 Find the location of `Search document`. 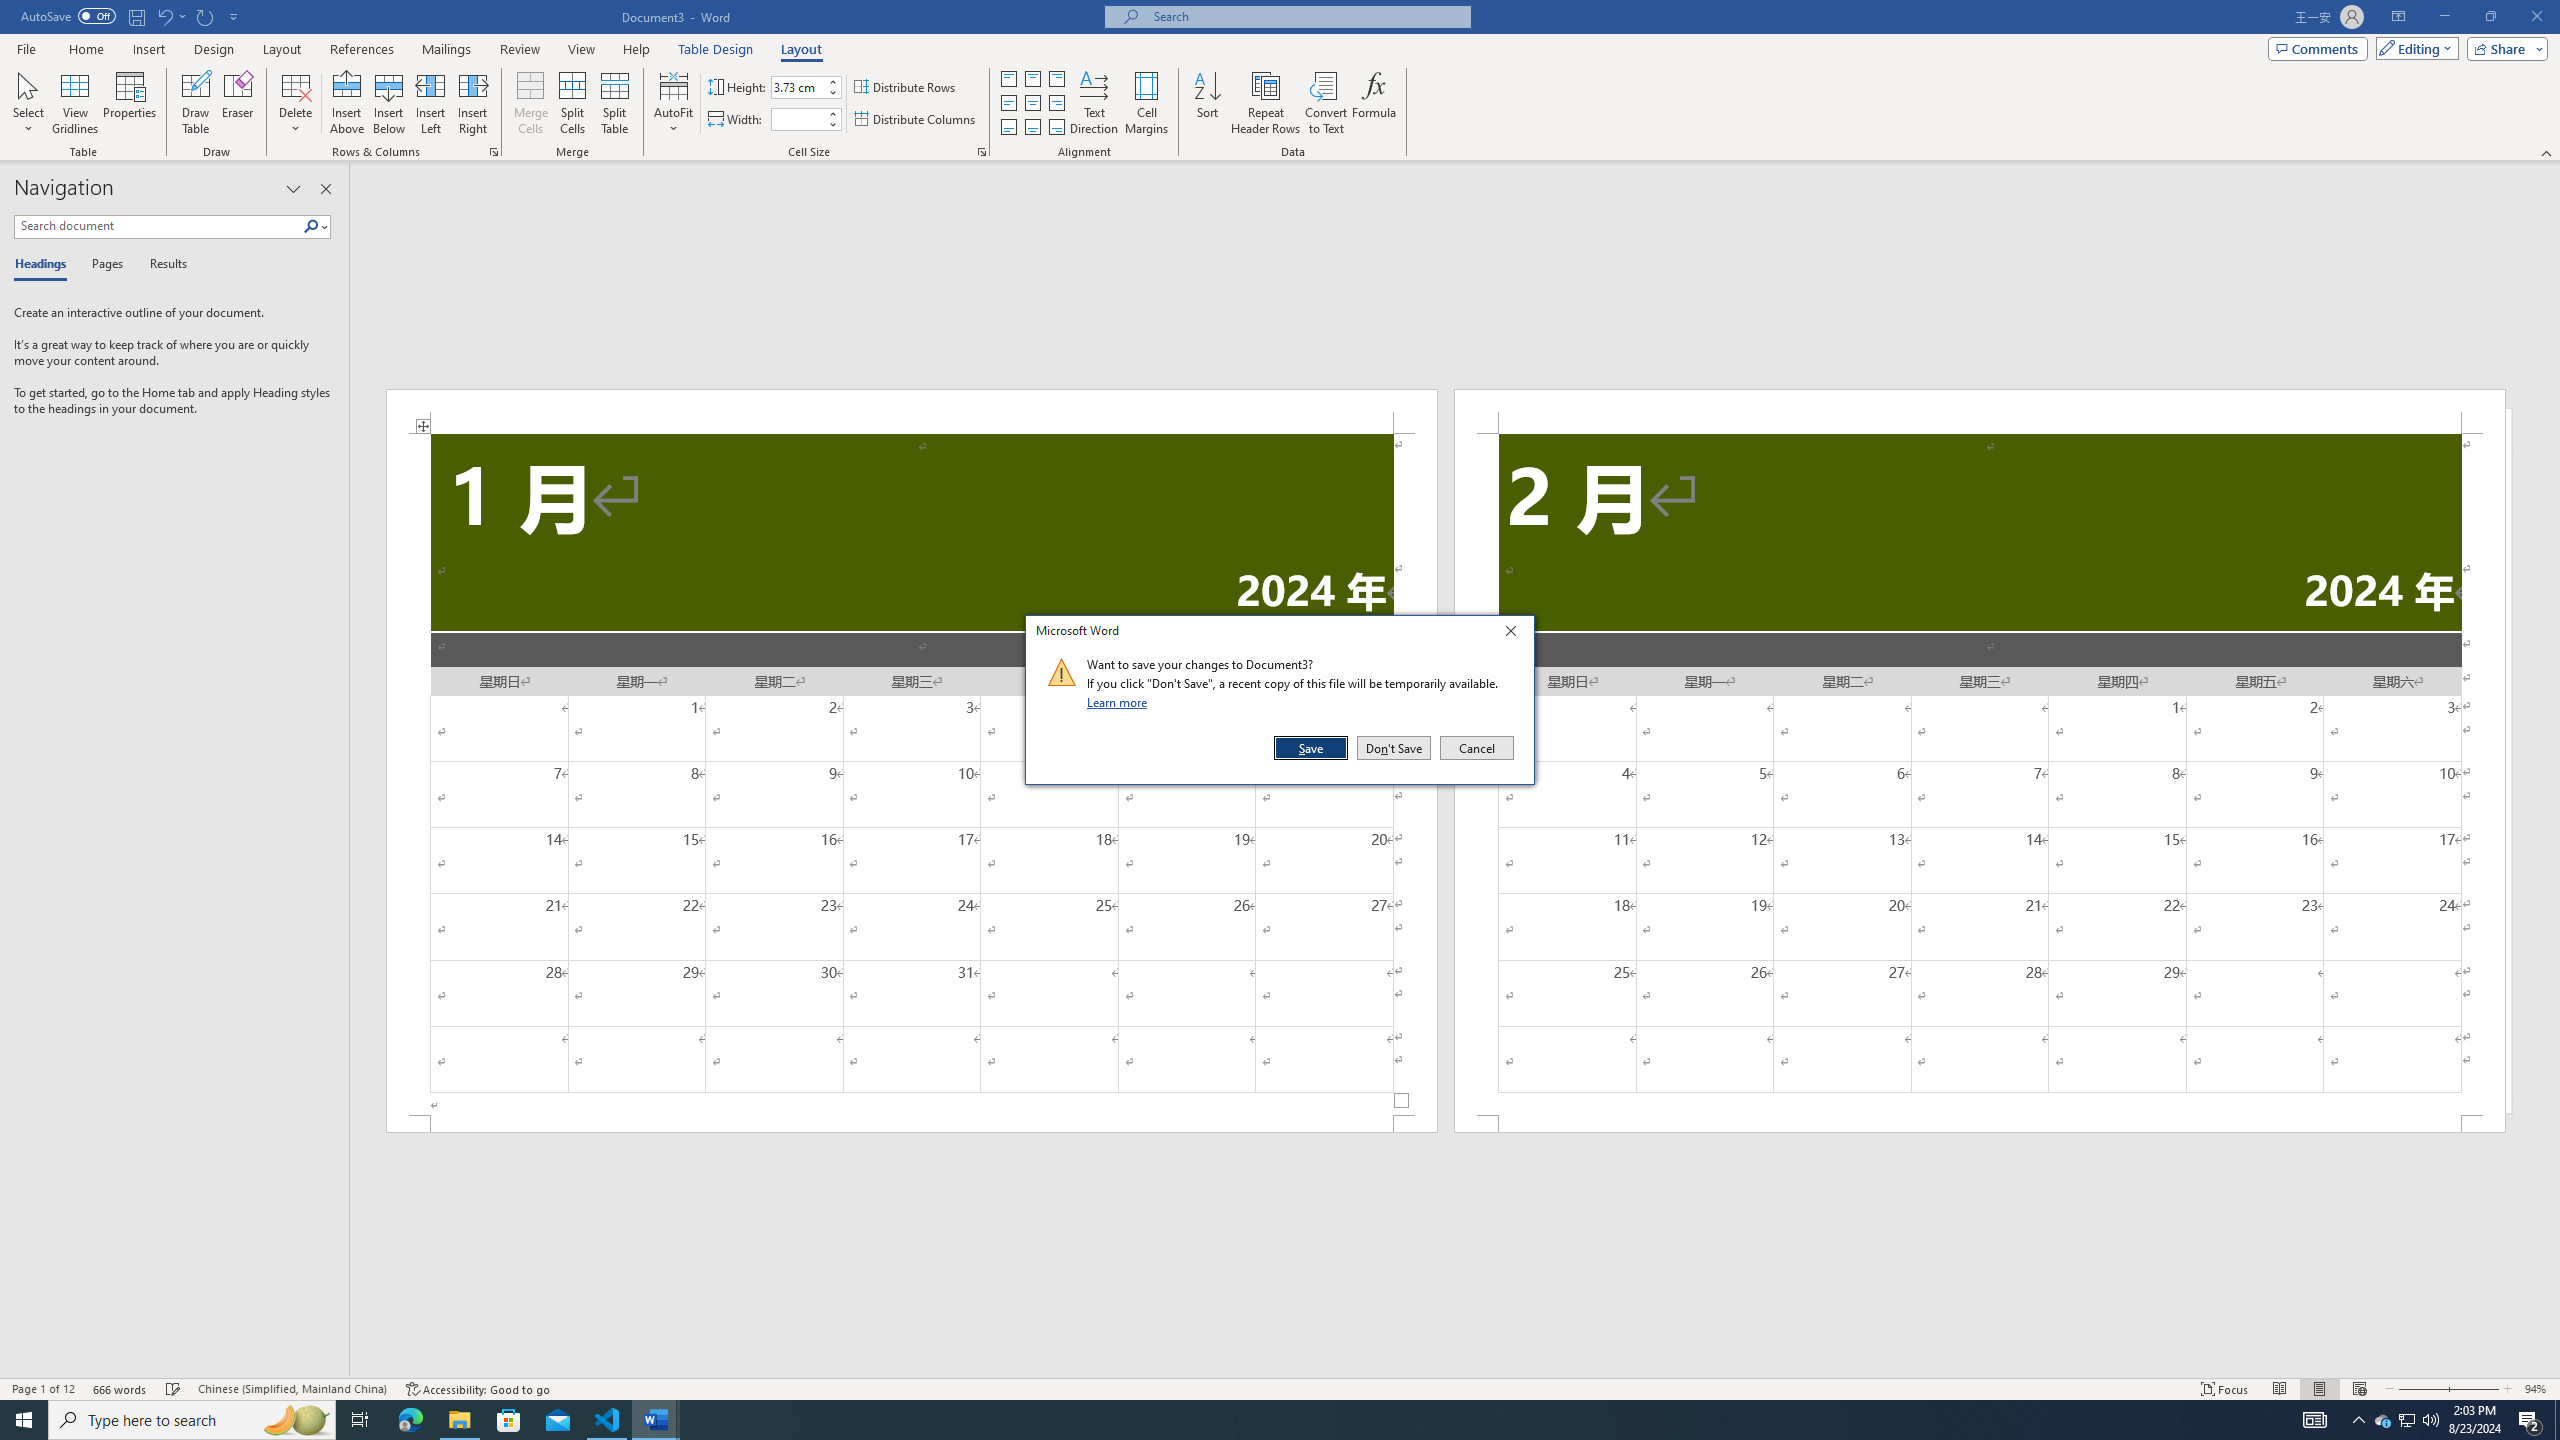

Search document is located at coordinates (158, 226).